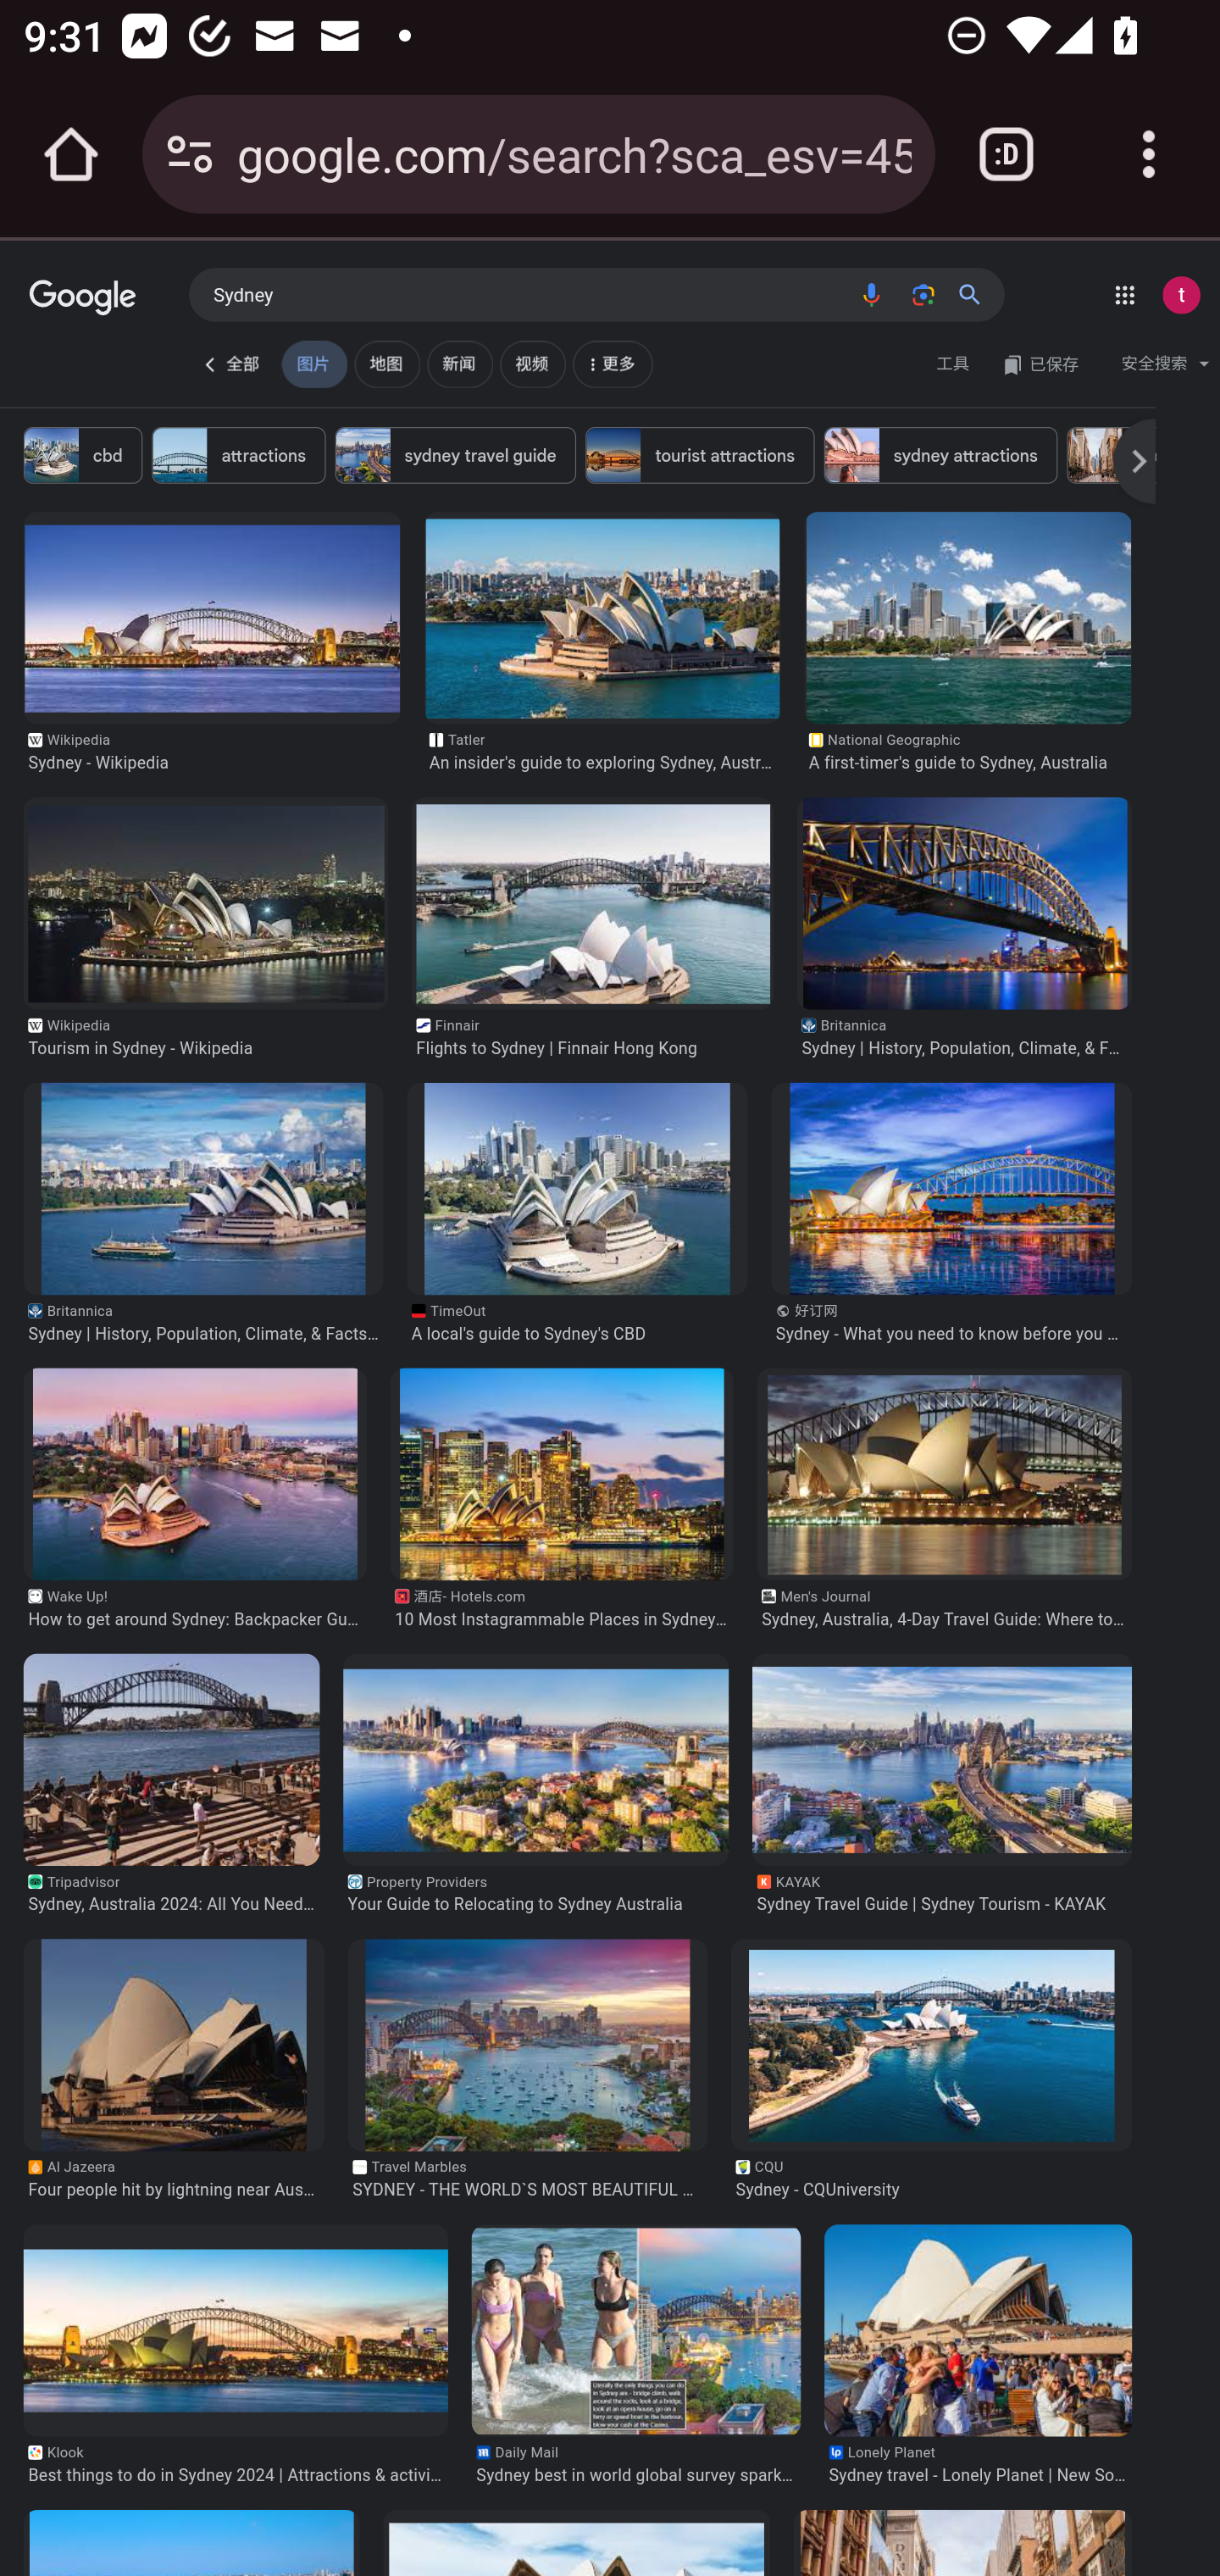 The image size is (1220, 2576). I want to click on WikipediaTourism in Sydney - Wikipedia, so click(206, 1036).